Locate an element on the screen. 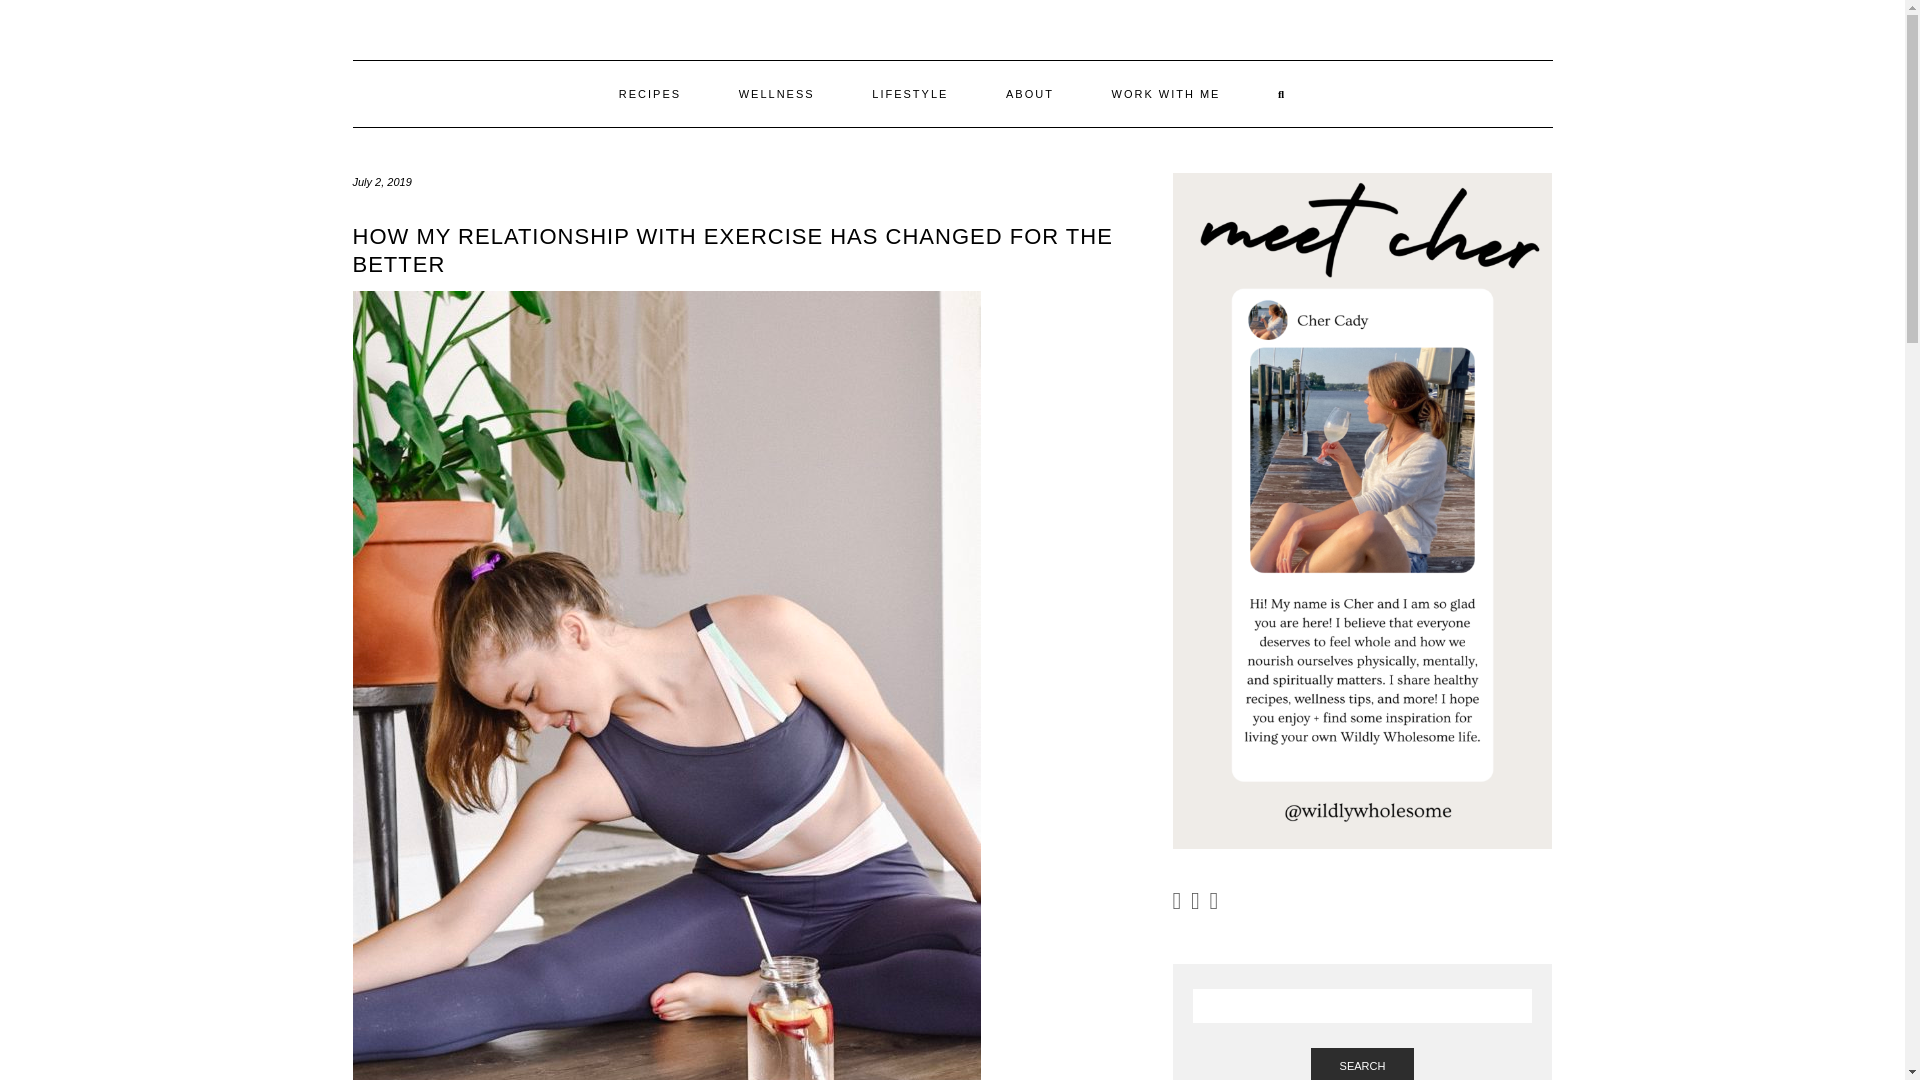 This screenshot has width=1920, height=1080. ABOUT is located at coordinates (1030, 94).